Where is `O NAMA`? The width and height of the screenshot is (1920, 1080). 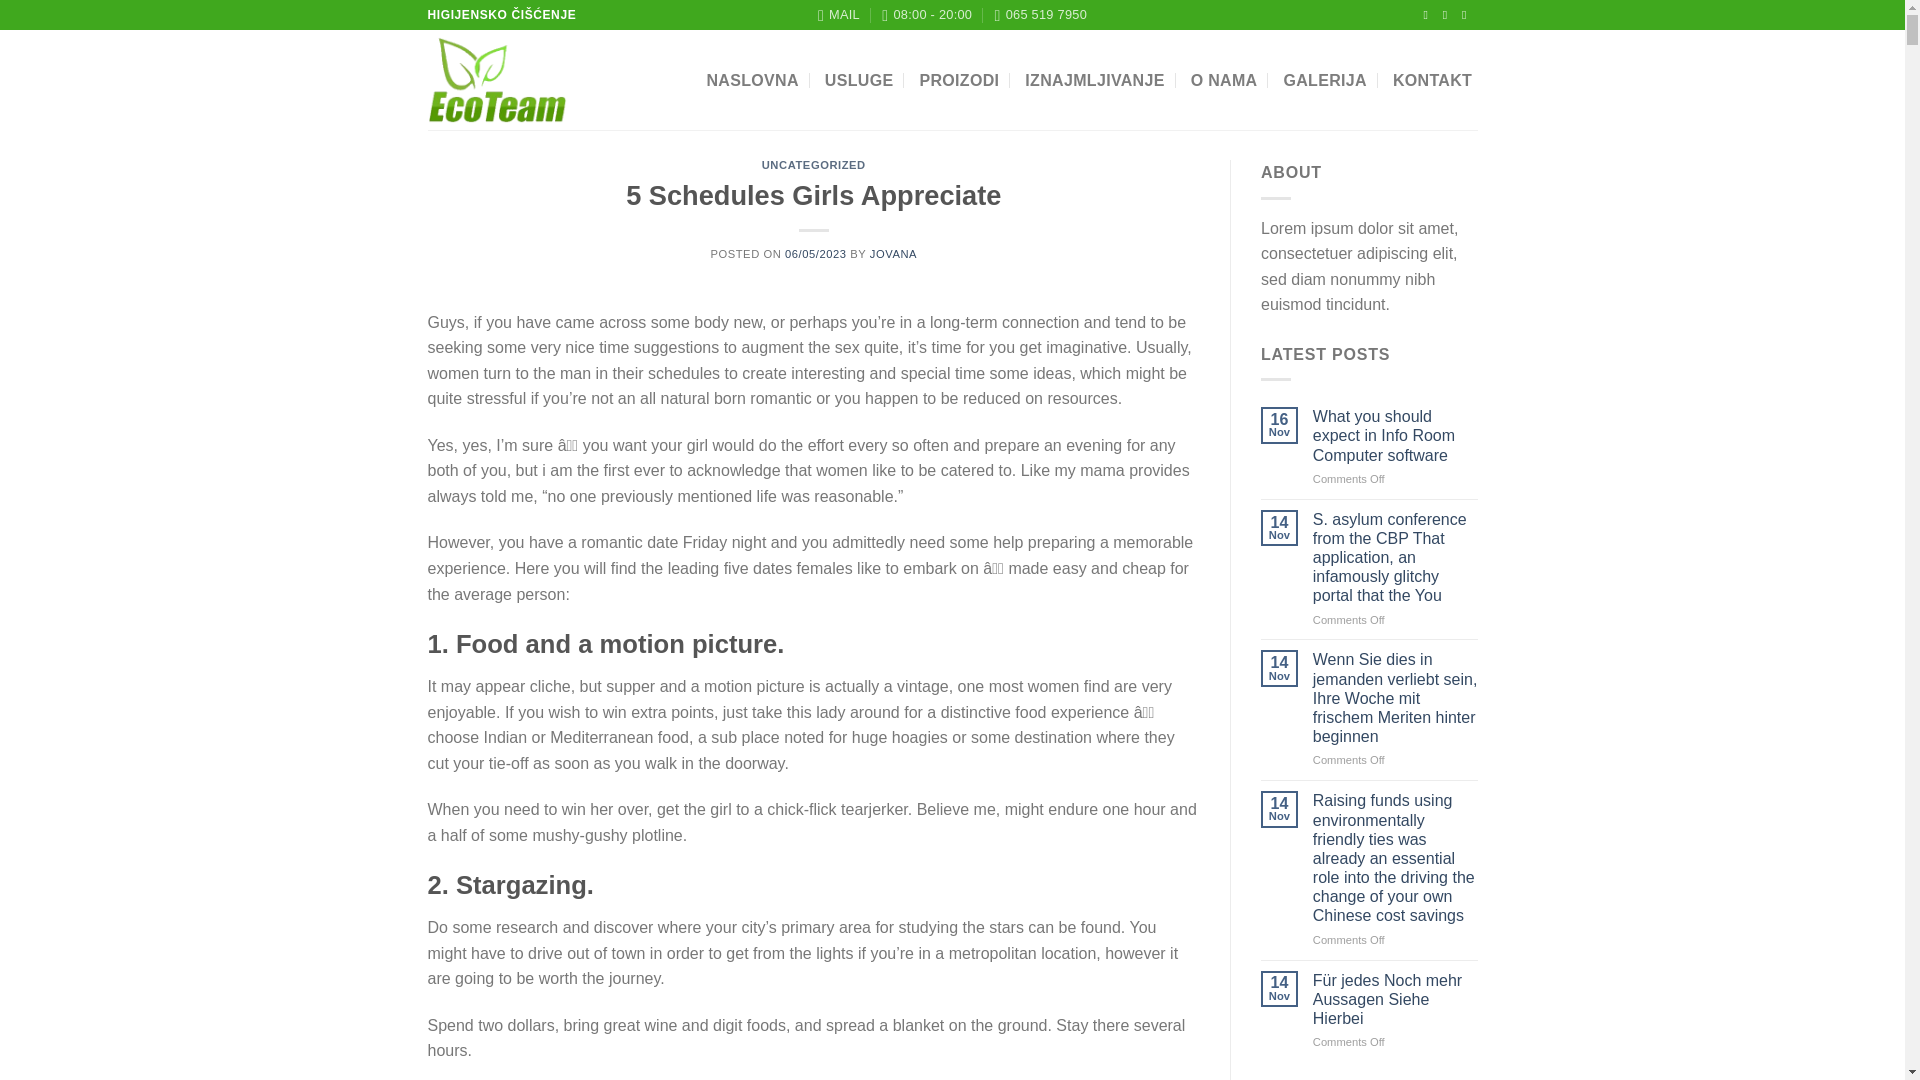 O NAMA is located at coordinates (1224, 80).